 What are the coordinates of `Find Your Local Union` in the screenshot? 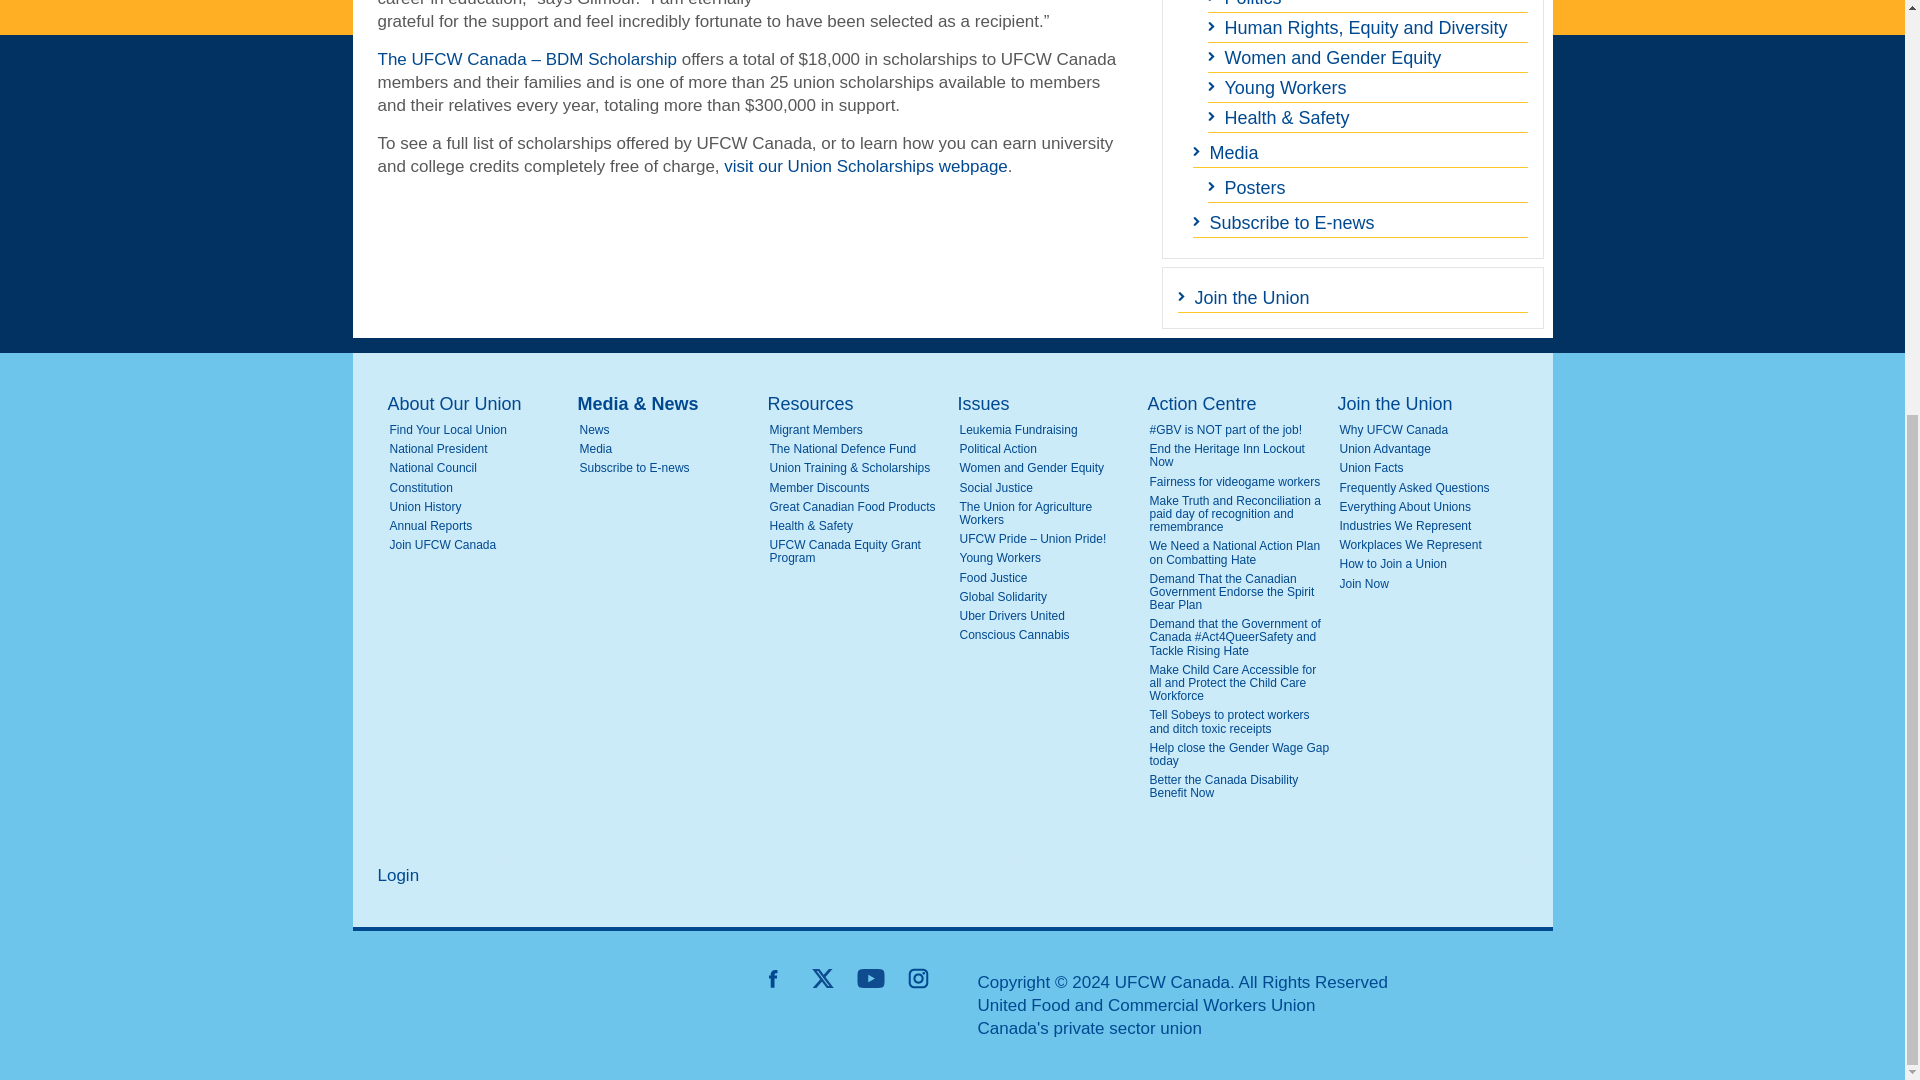 It's located at (480, 430).